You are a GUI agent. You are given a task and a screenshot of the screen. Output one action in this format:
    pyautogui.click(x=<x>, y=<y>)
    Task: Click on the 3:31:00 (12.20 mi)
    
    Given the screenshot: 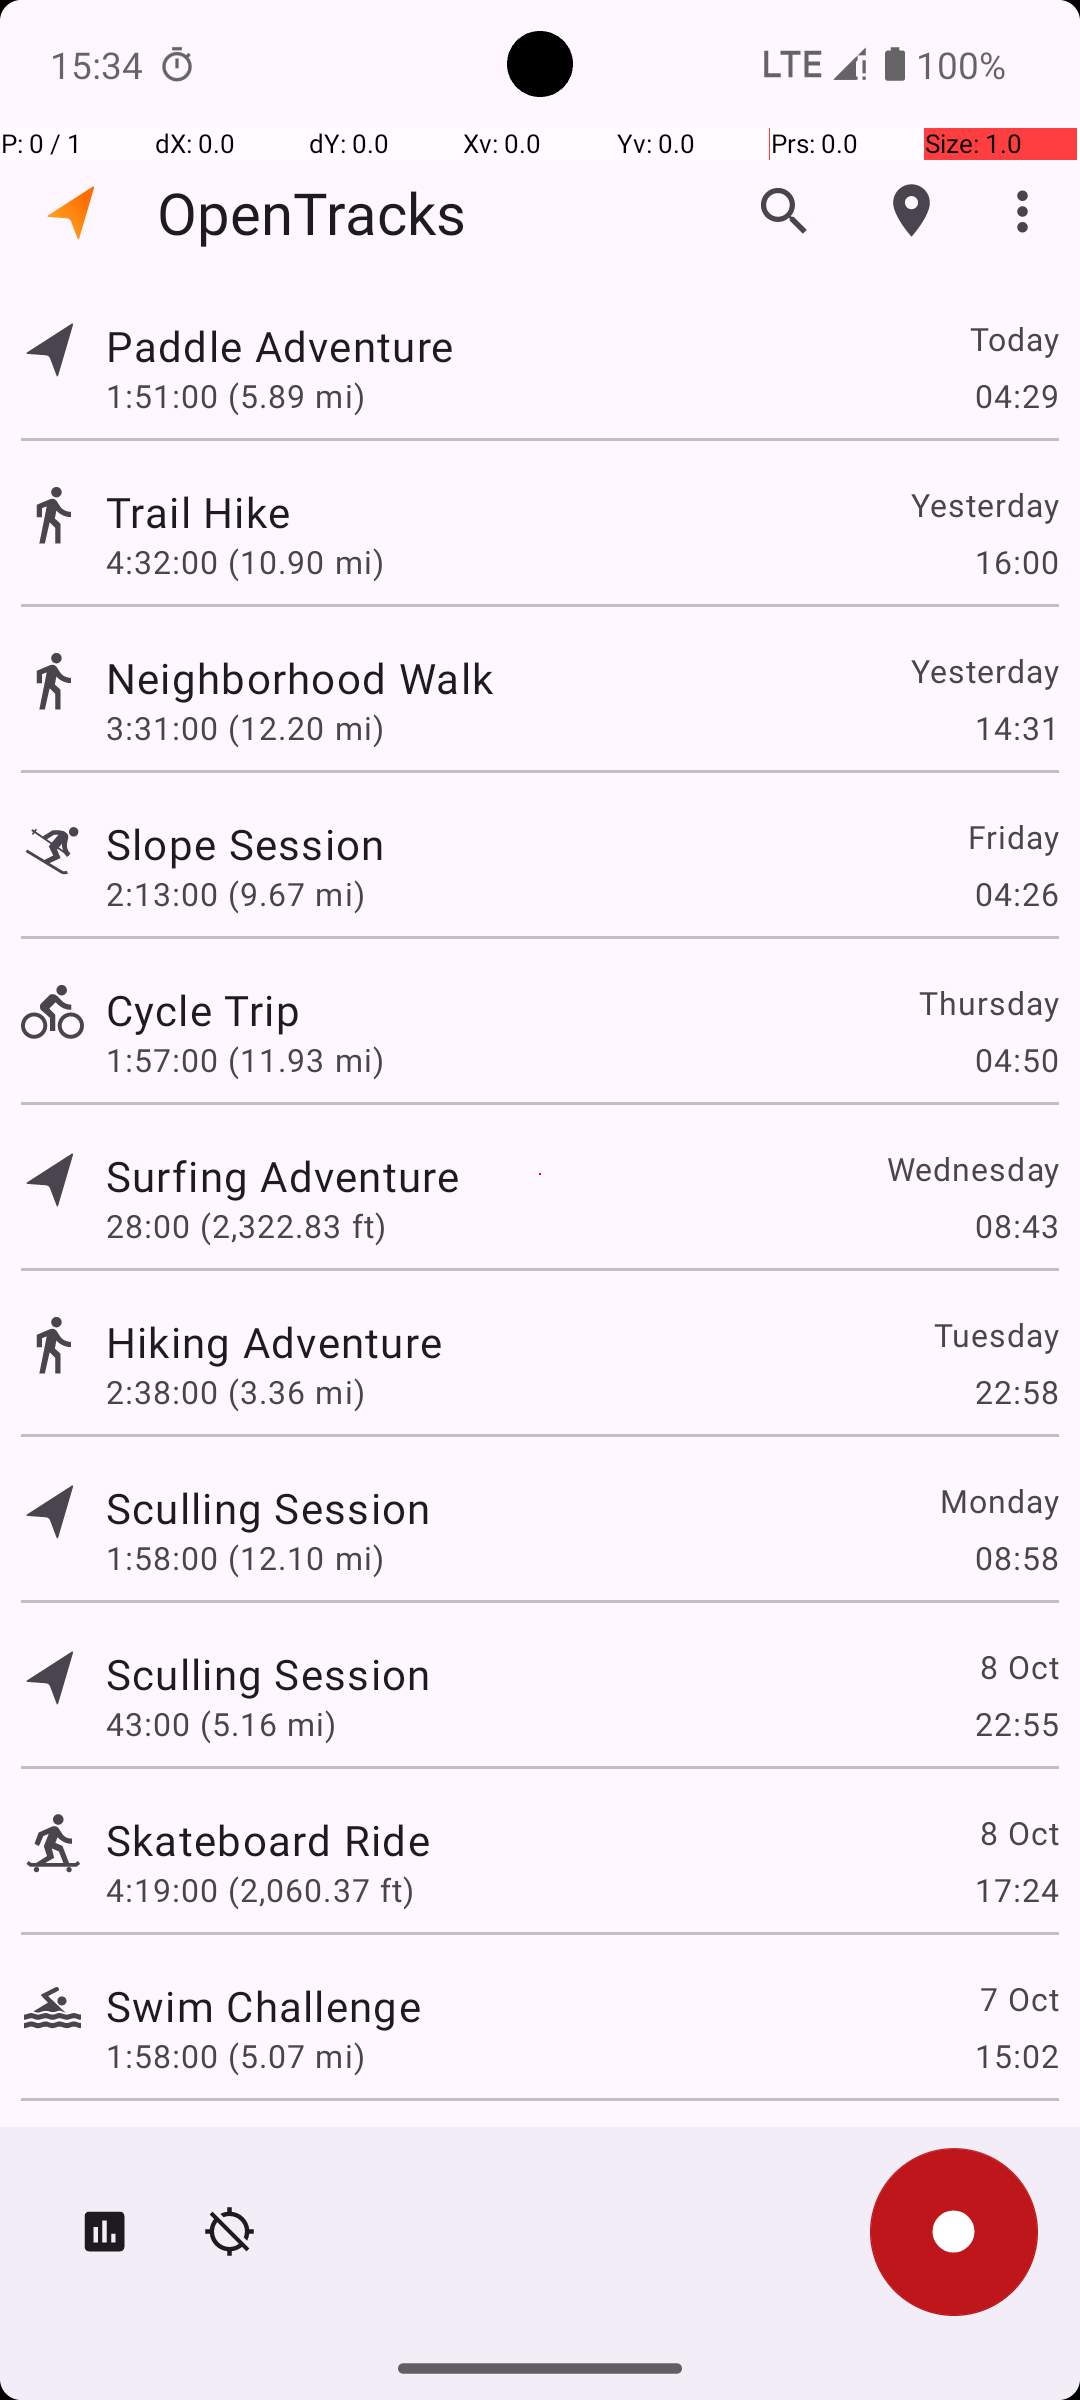 What is the action you would take?
    pyautogui.click(x=244, y=728)
    